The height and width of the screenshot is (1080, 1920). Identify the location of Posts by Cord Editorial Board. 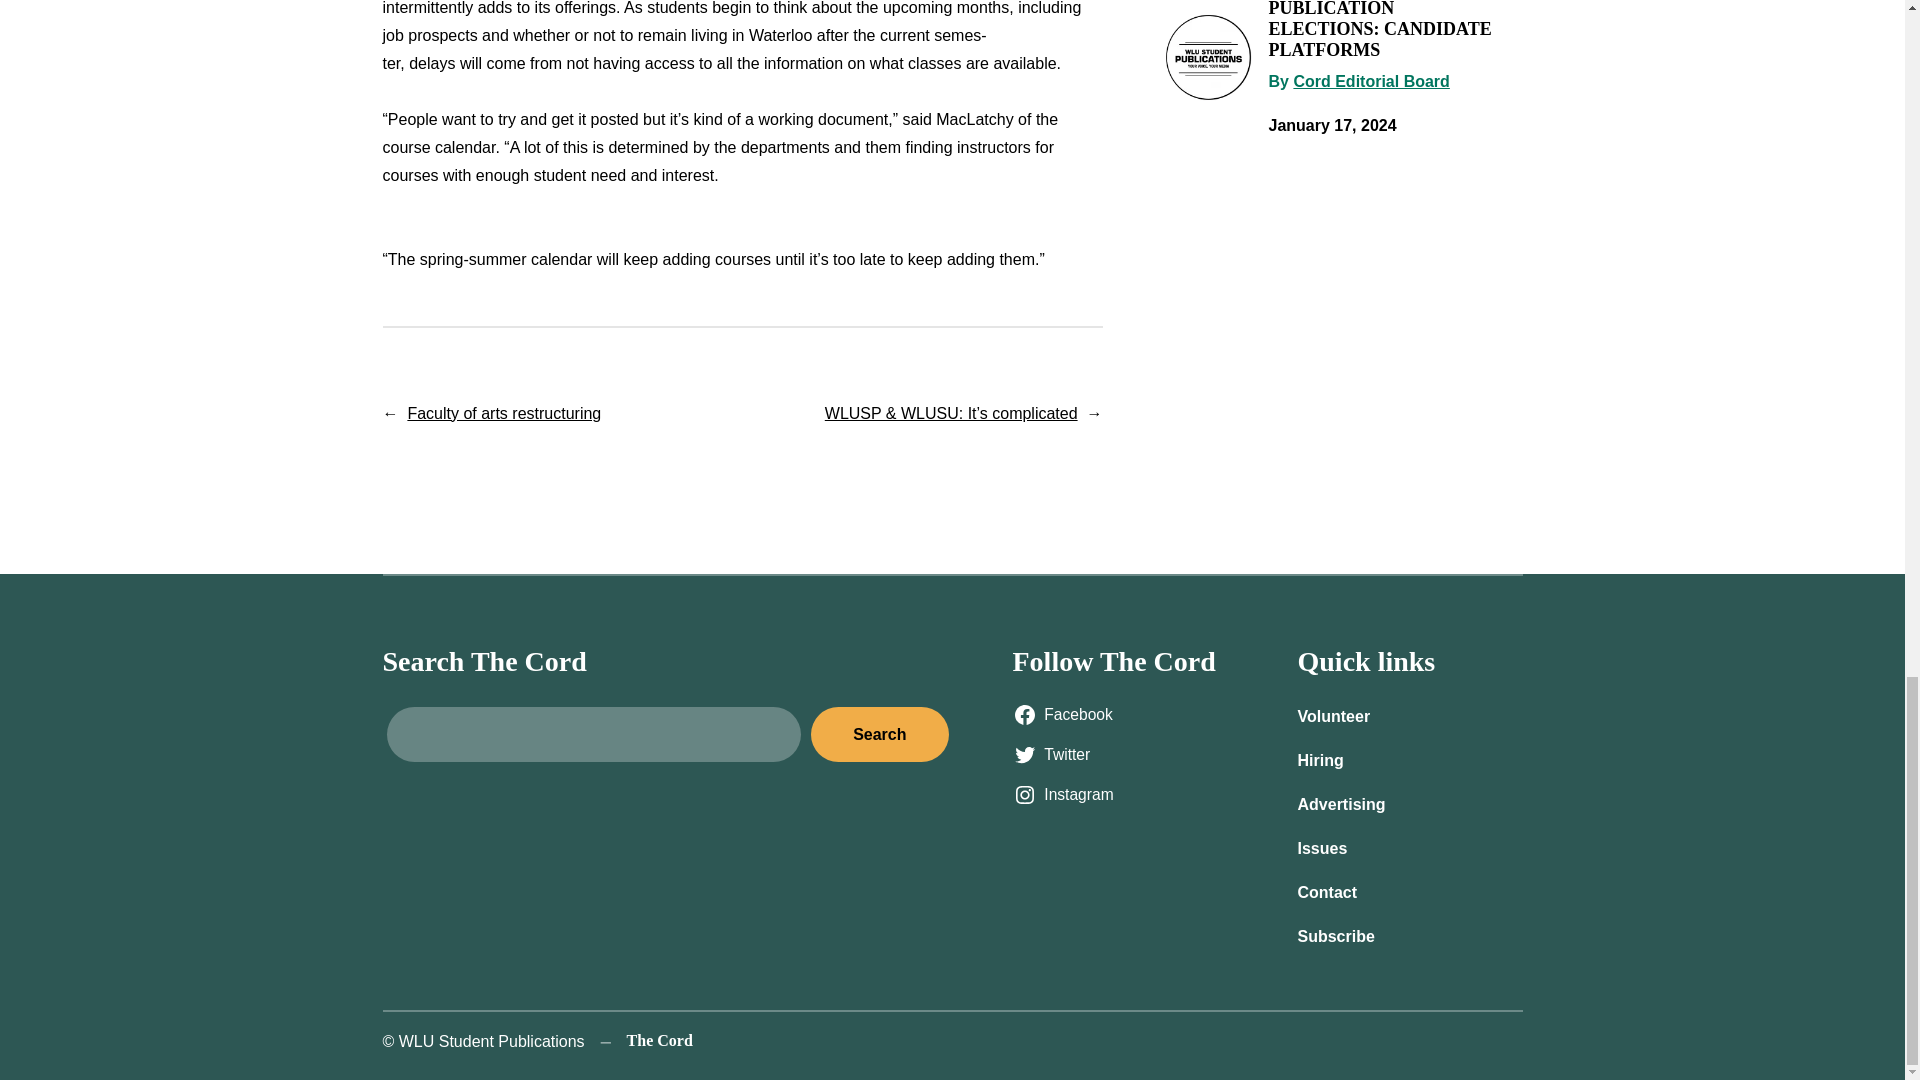
(1370, 81).